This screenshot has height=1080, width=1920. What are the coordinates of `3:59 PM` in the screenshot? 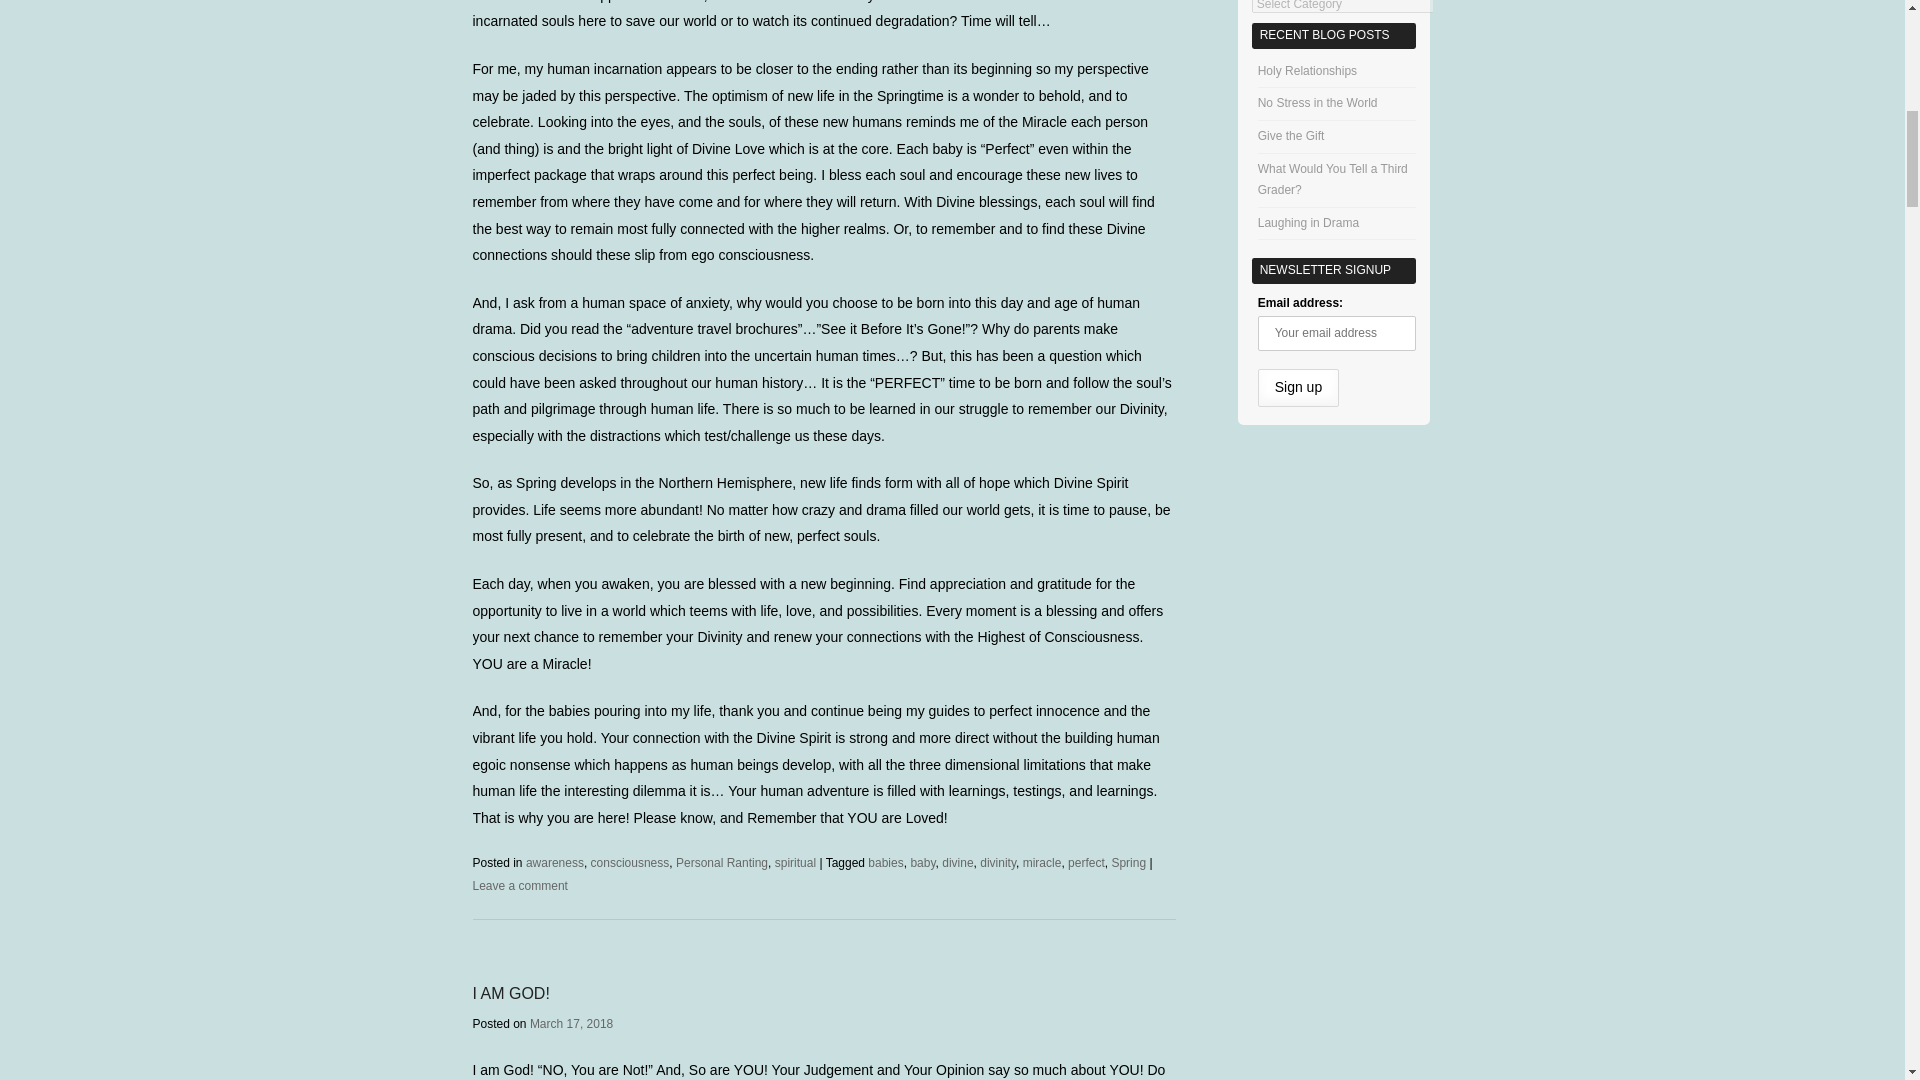 It's located at (570, 1024).